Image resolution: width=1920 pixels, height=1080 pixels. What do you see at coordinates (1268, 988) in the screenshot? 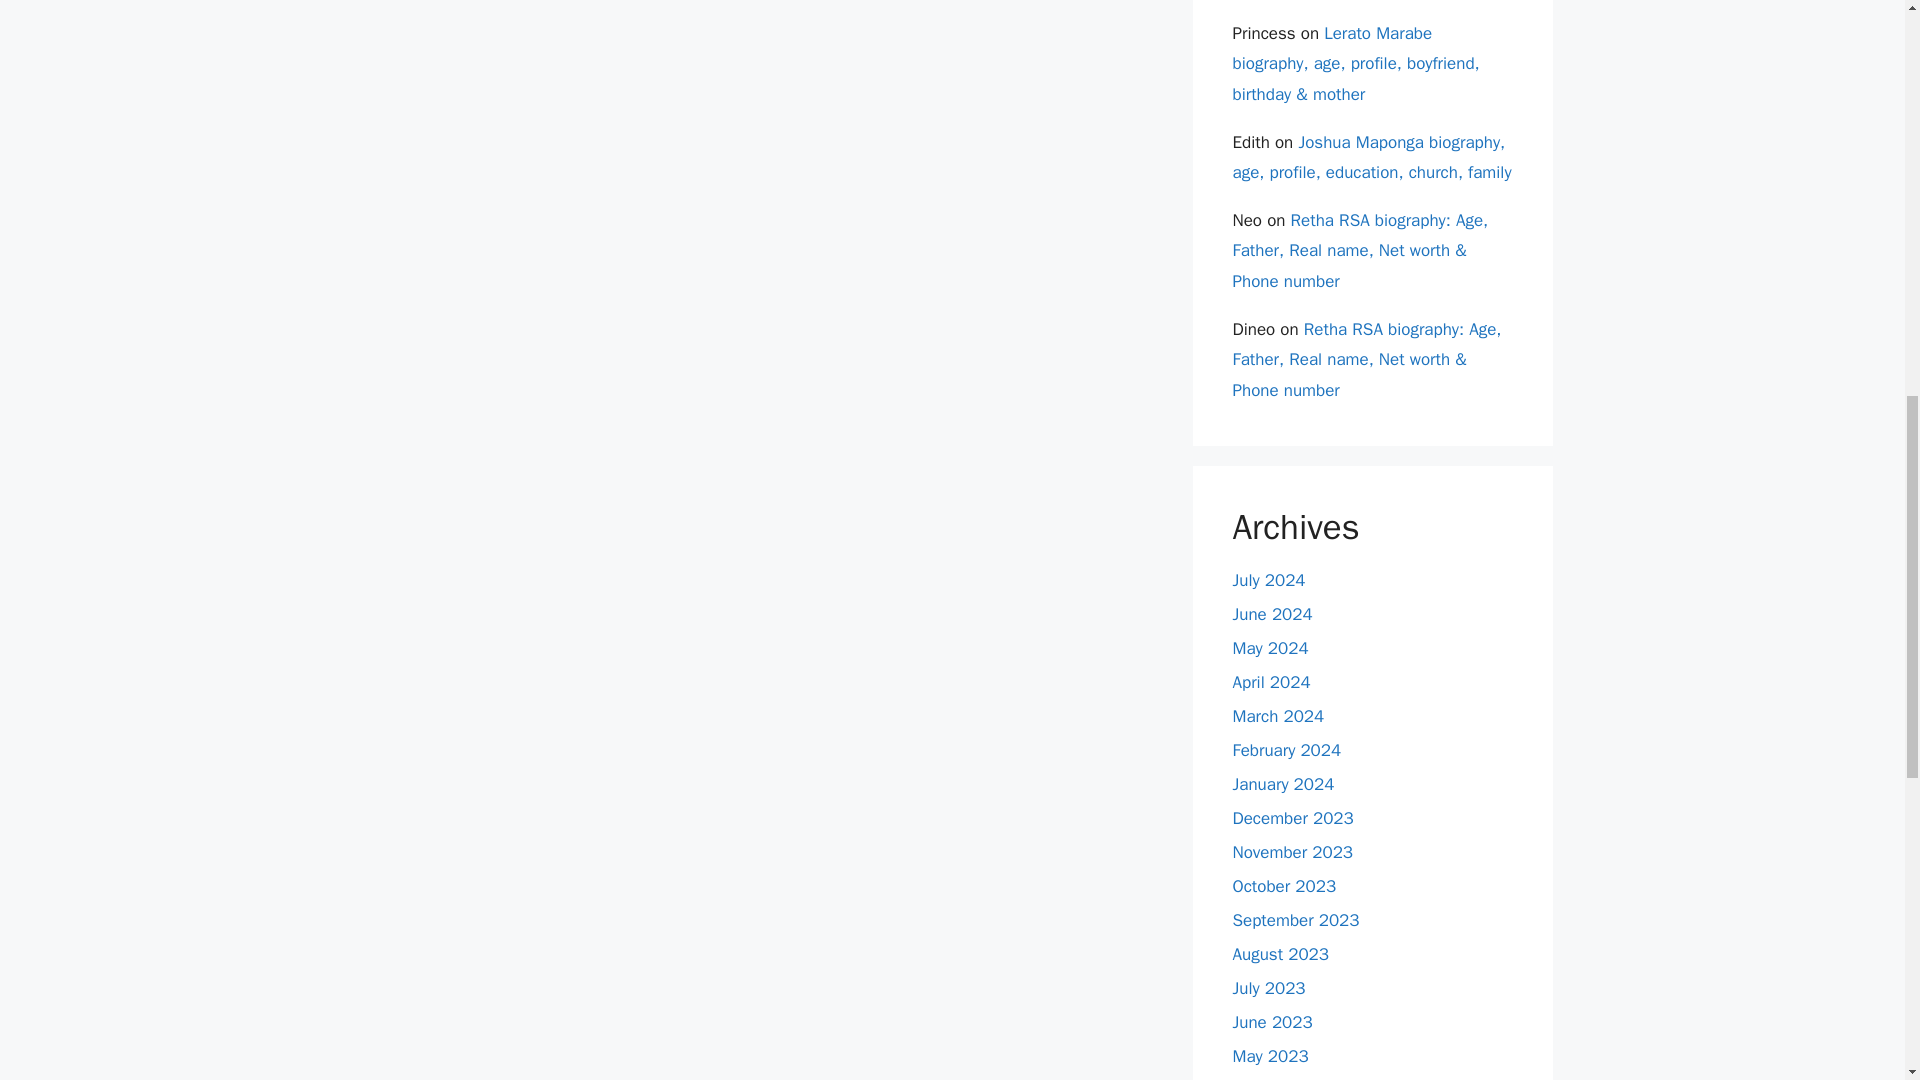
I see `July 2023` at bounding box center [1268, 988].